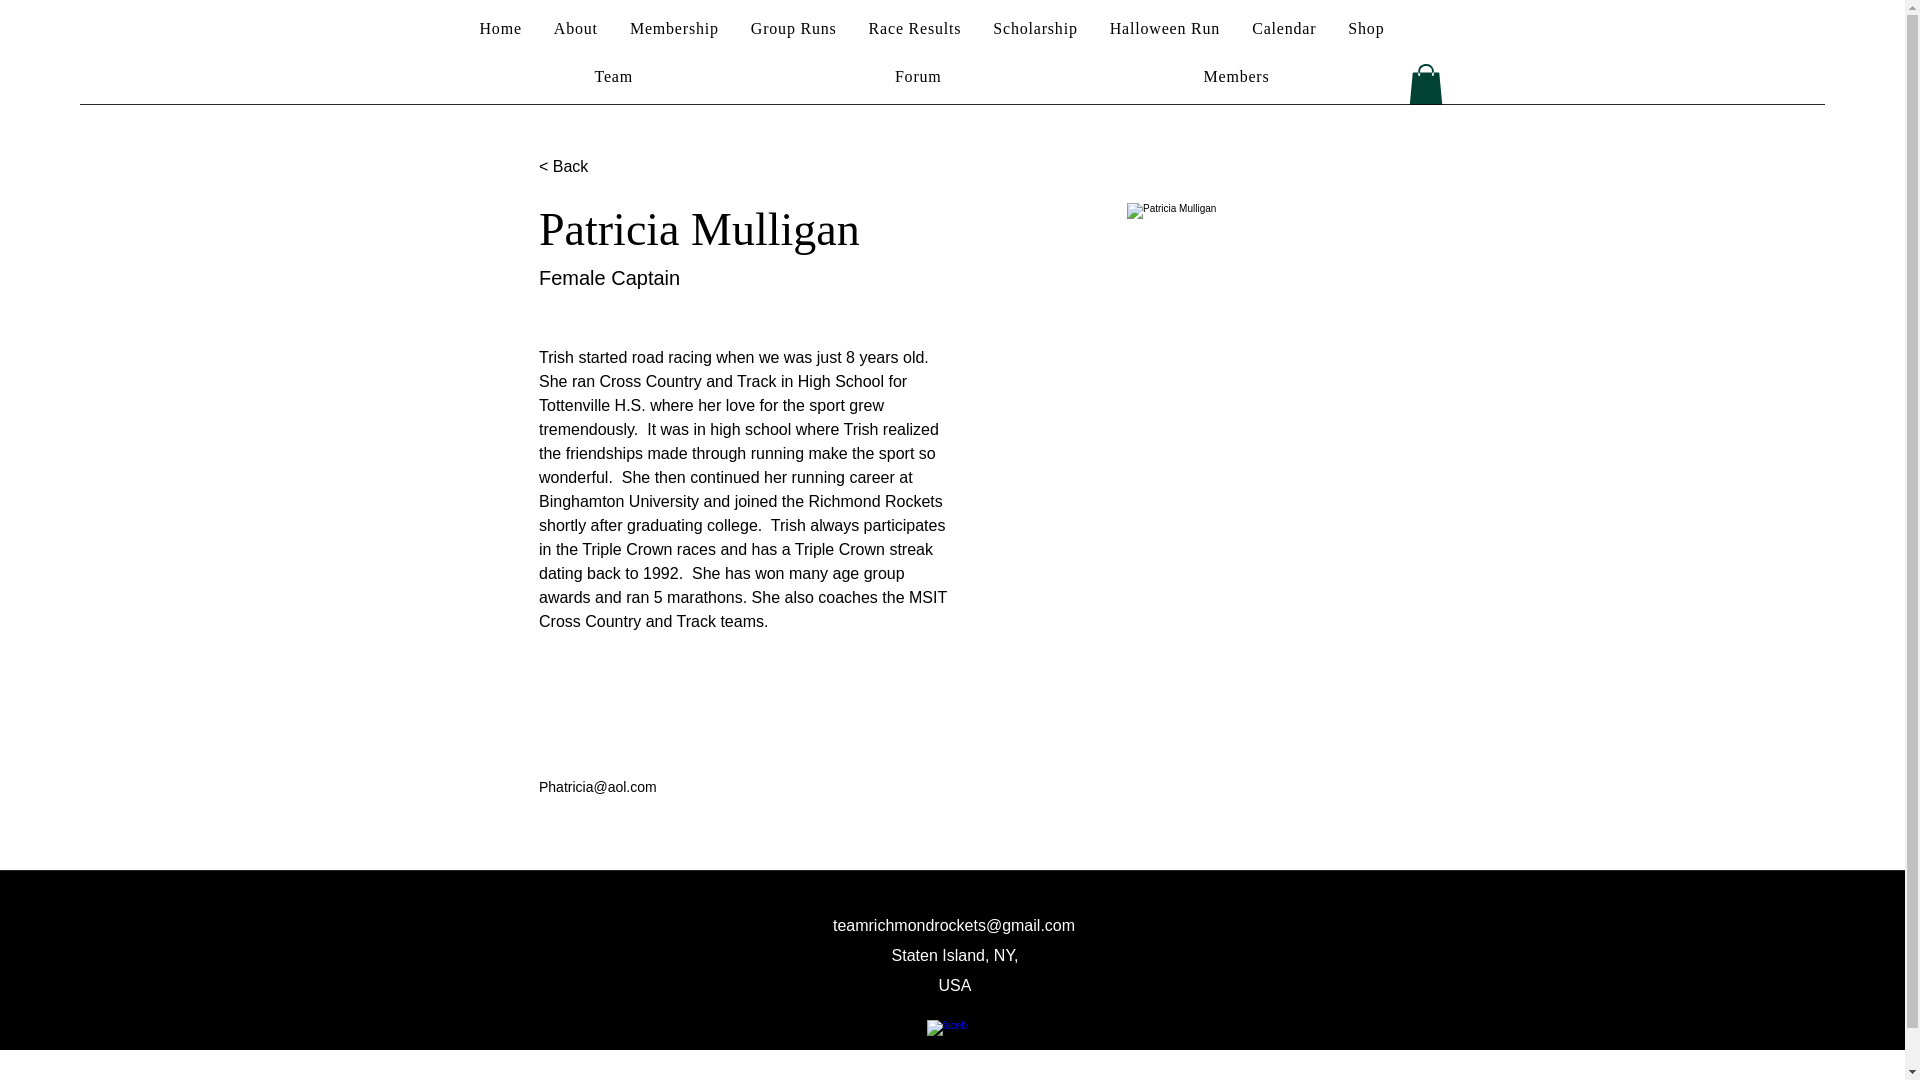 The height and width of the screenshot is (1080, 1920). What do you see at coordinates (794, 28) in the screenshot?
I see `Group Runs` at bounding box center [794, 28].